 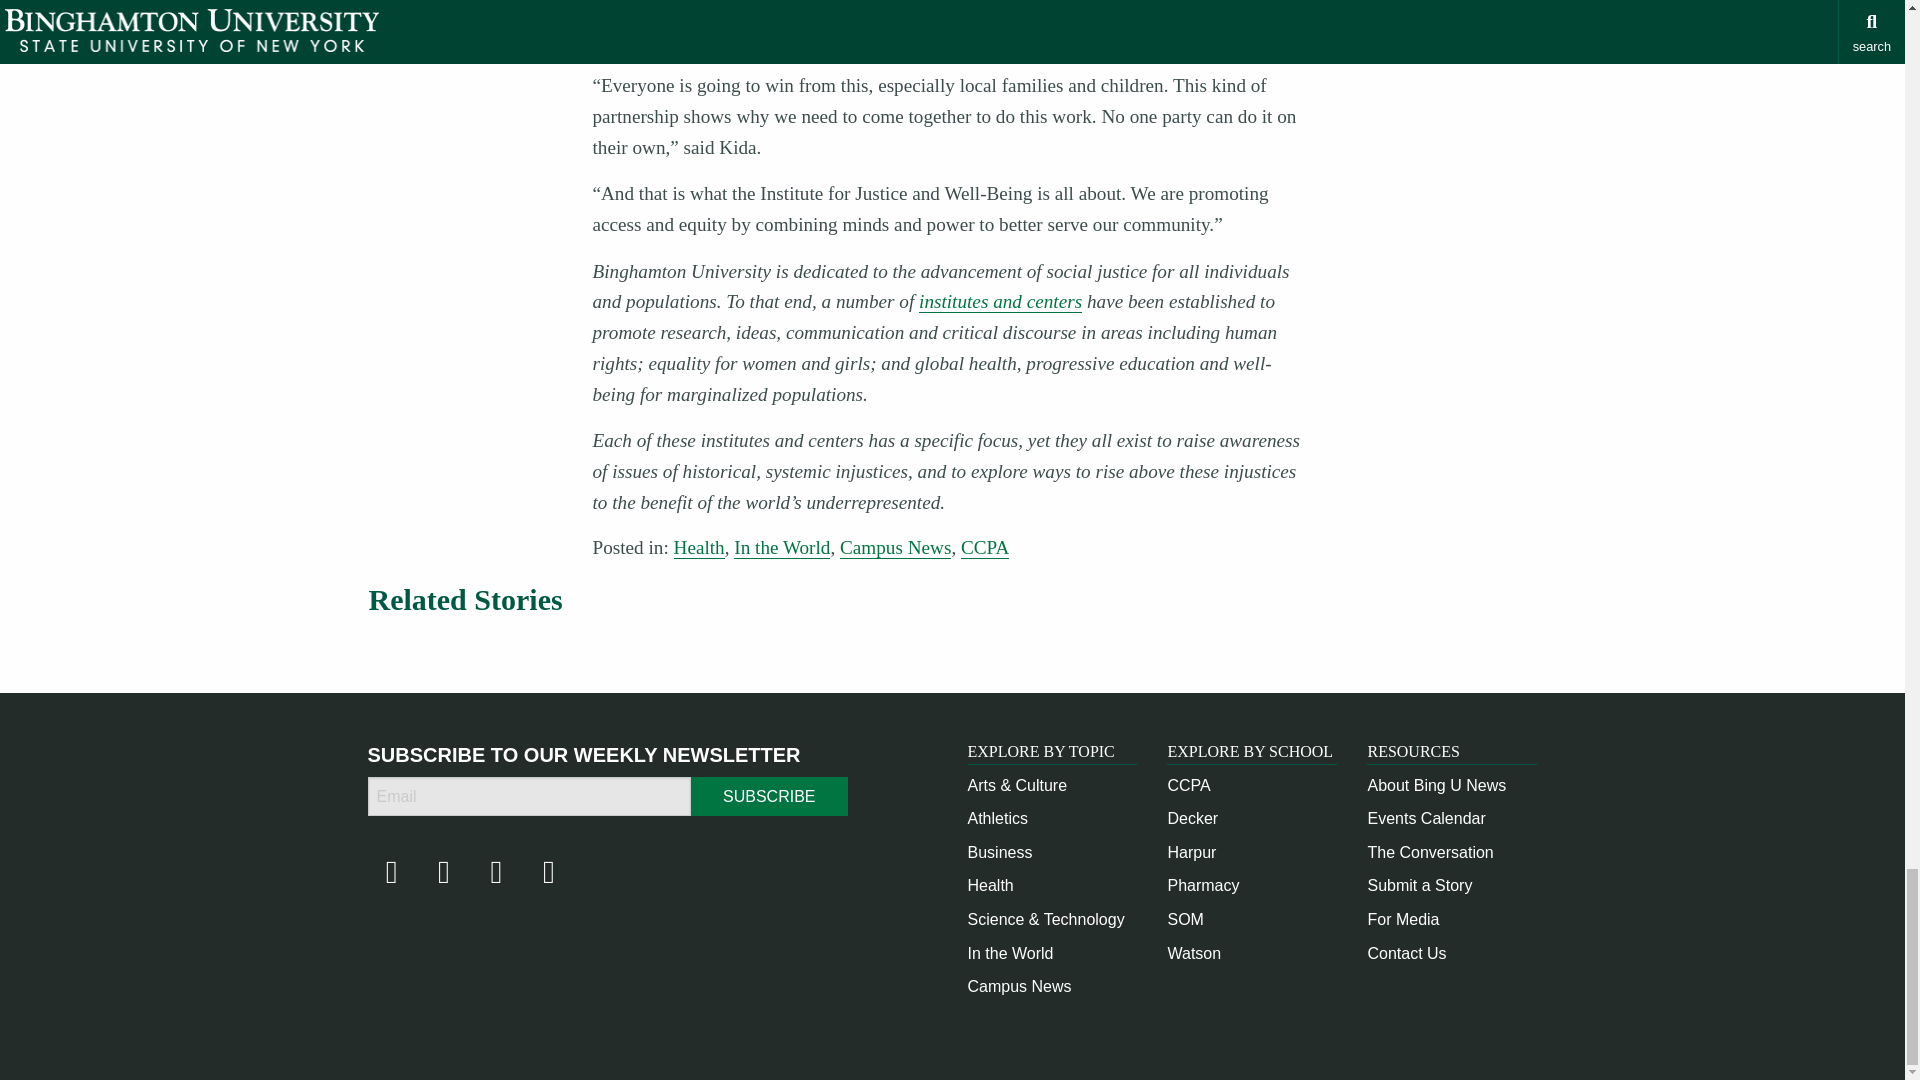 What do you see at coordinates (443, 877) in the screenshot?
I see `Instagram` at bounding box center [443, 877].